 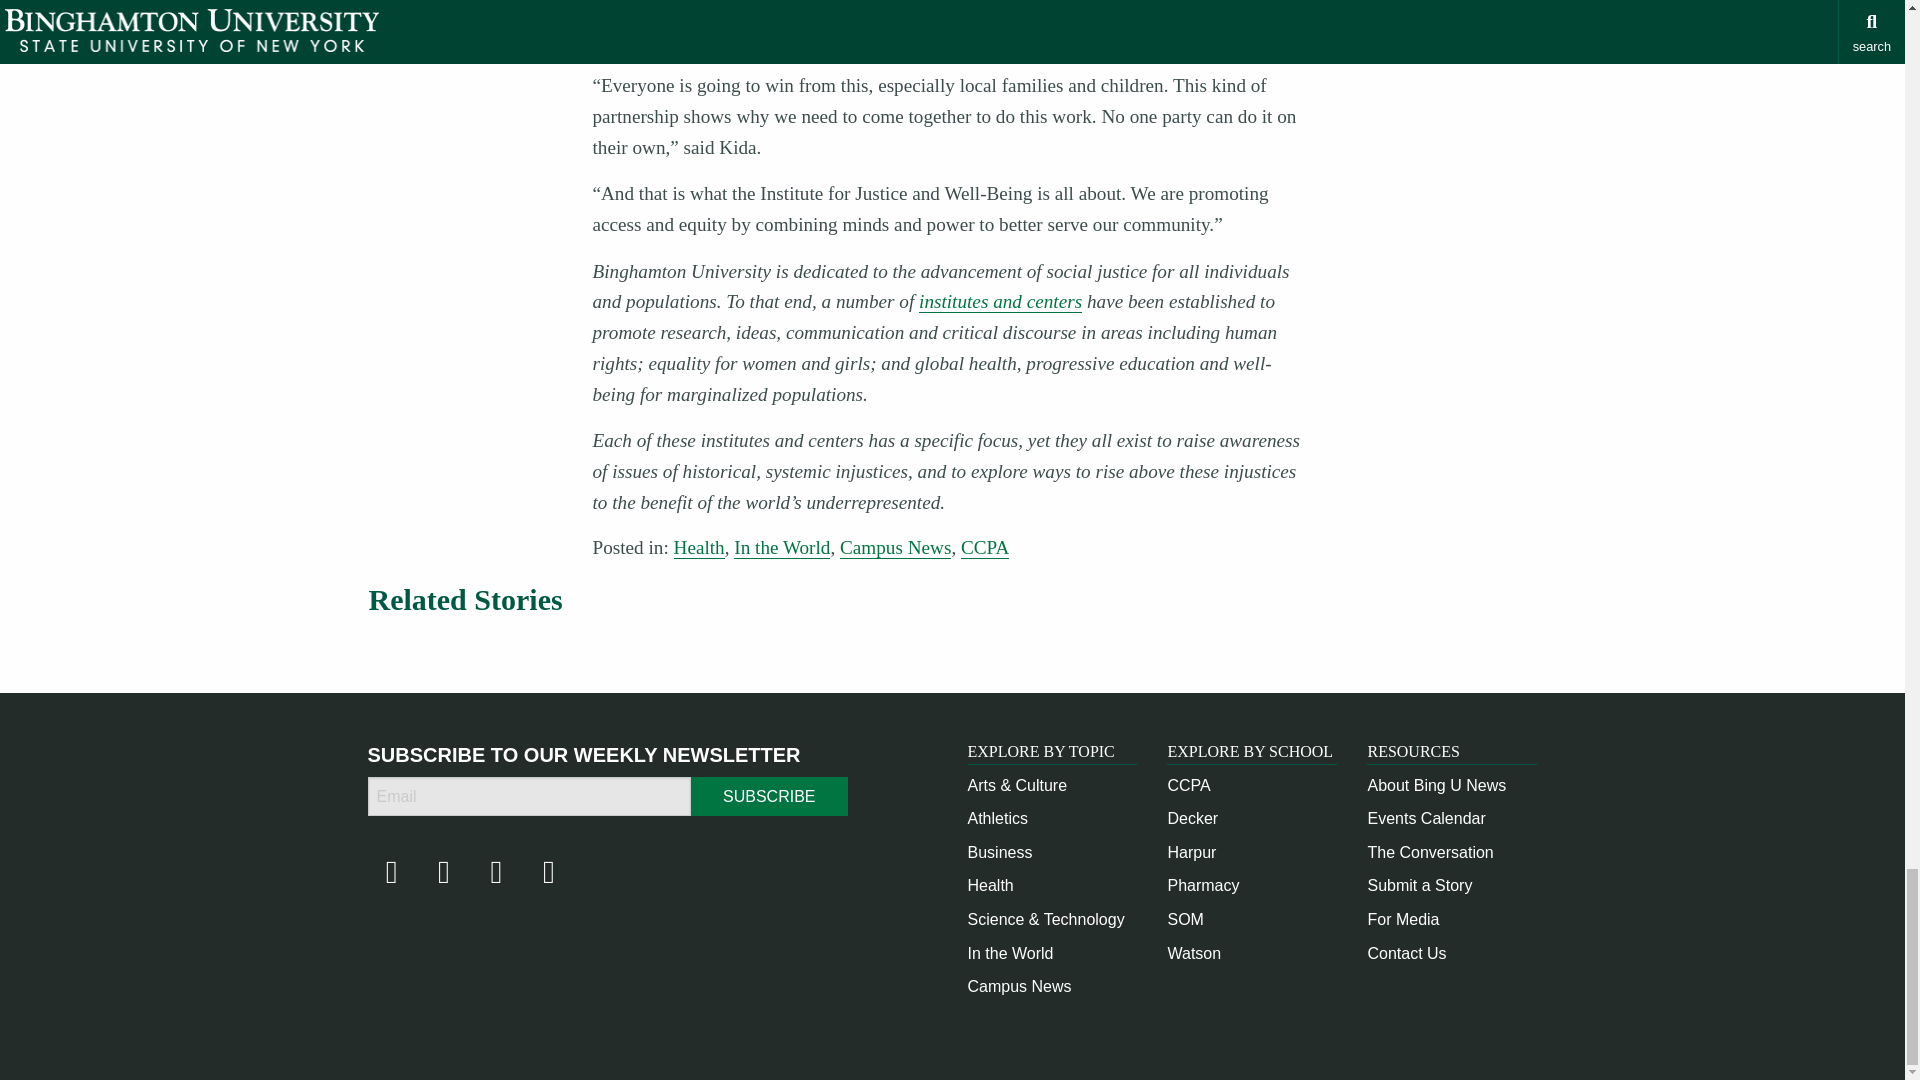 What do you see at coordinates (443, 877) in the screenshot?
I see `Instagram` at bounding box center [443, 877].